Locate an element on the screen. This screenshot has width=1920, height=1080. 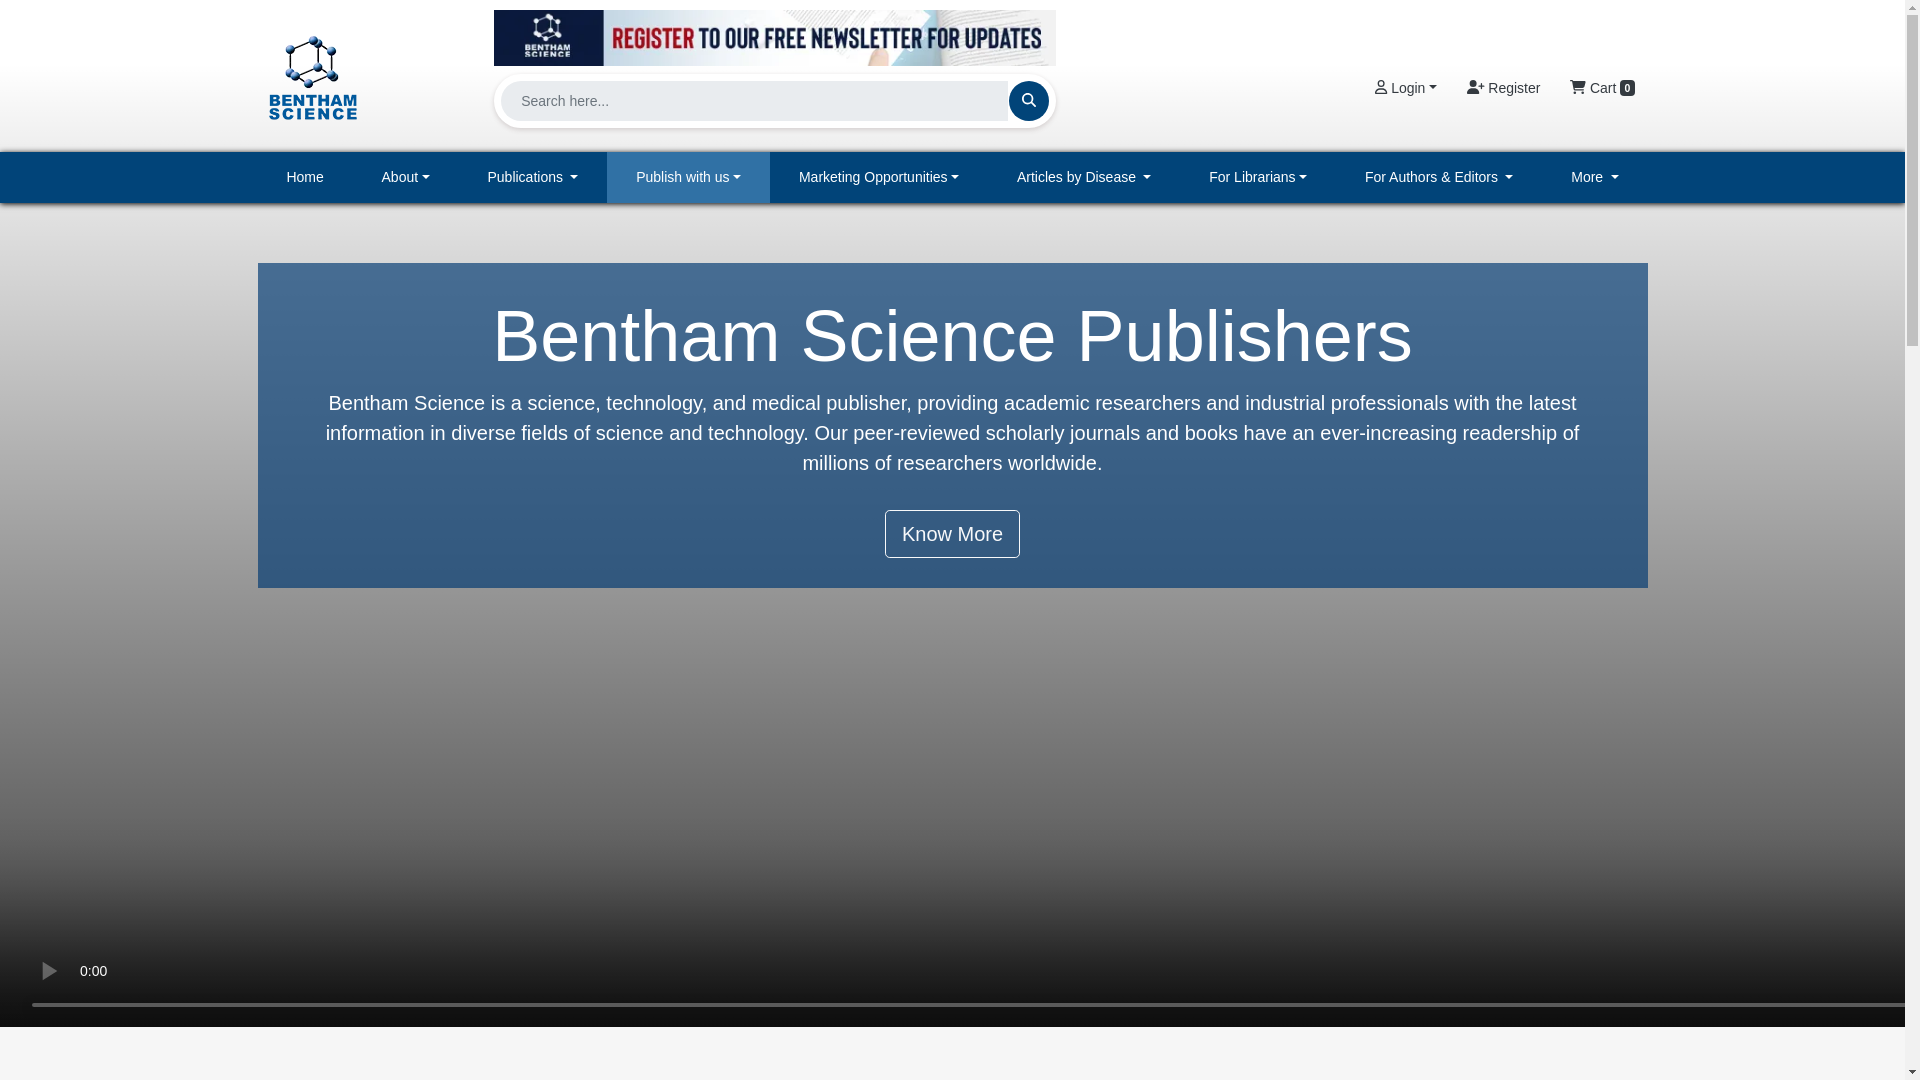
About is located at coordinates (406, 178).